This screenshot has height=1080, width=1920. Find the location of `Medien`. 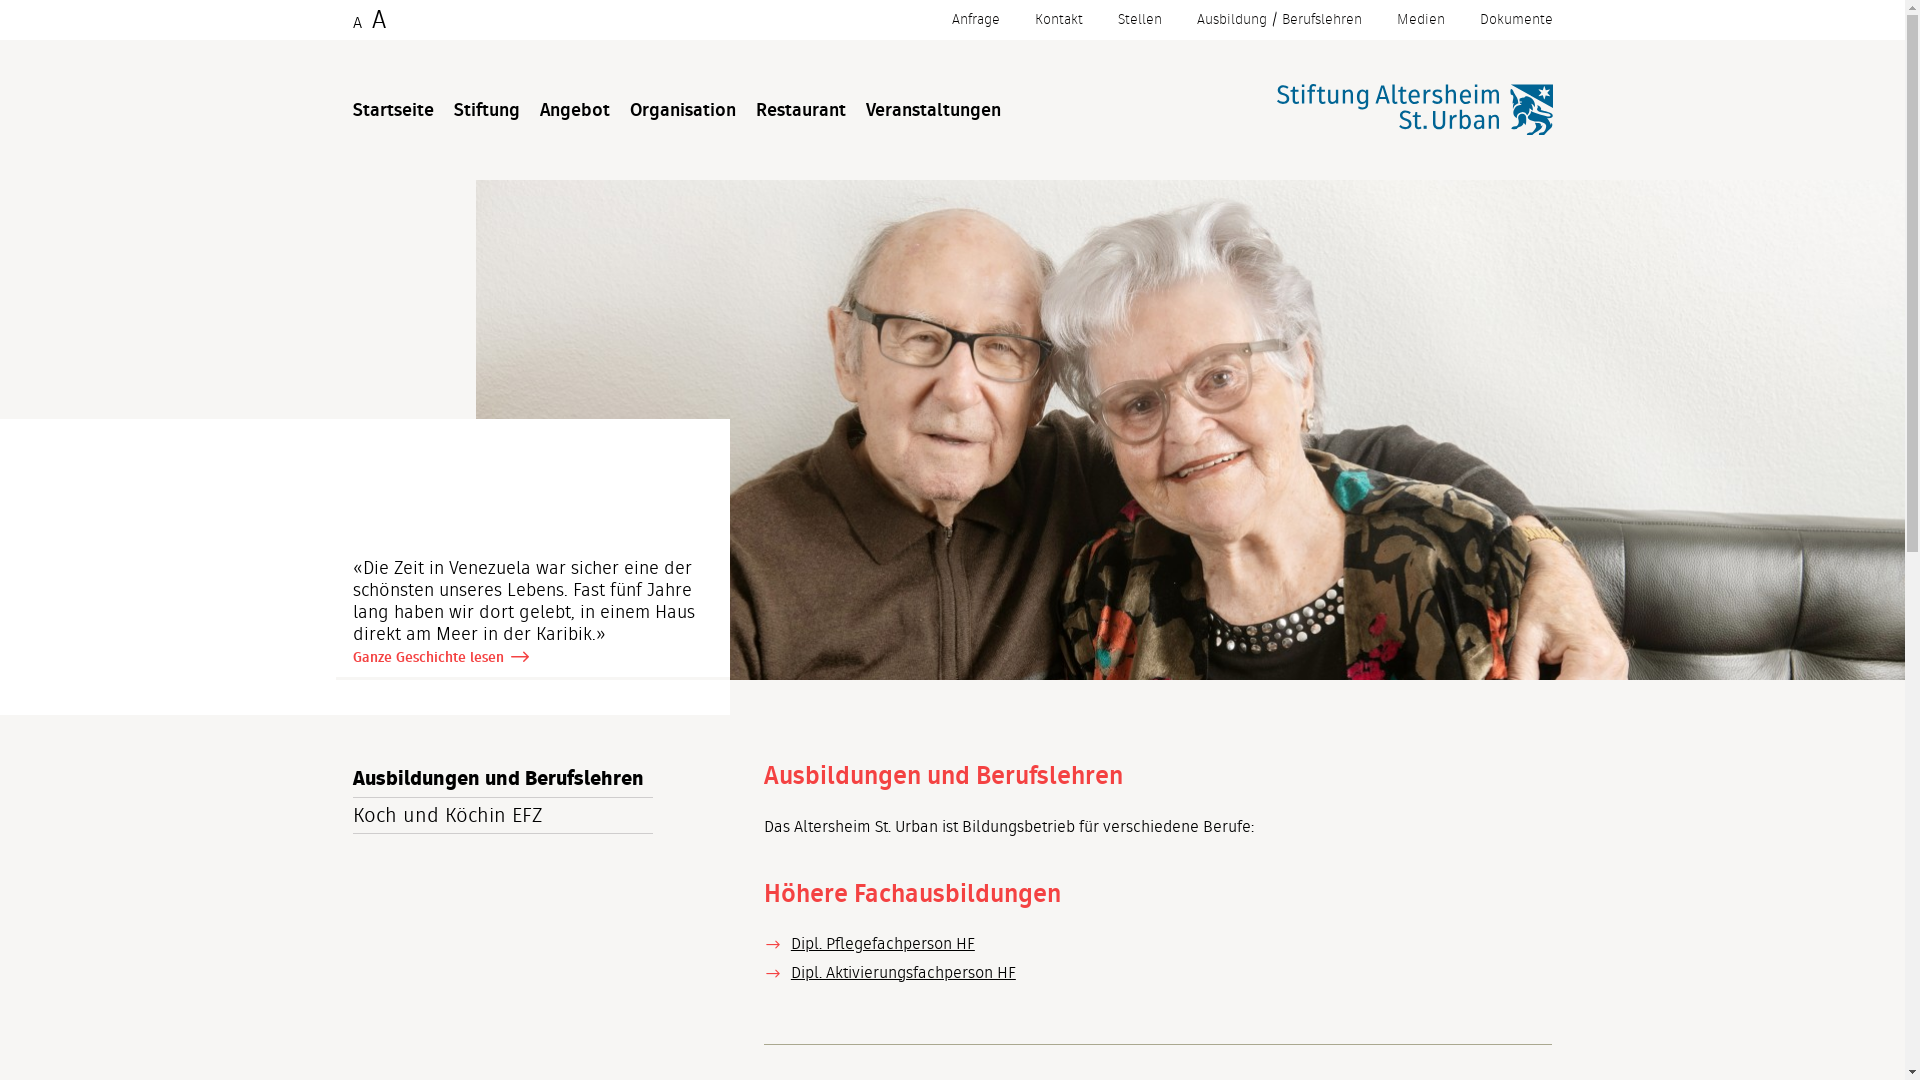

Medien is located at coordinates (1420, 20).